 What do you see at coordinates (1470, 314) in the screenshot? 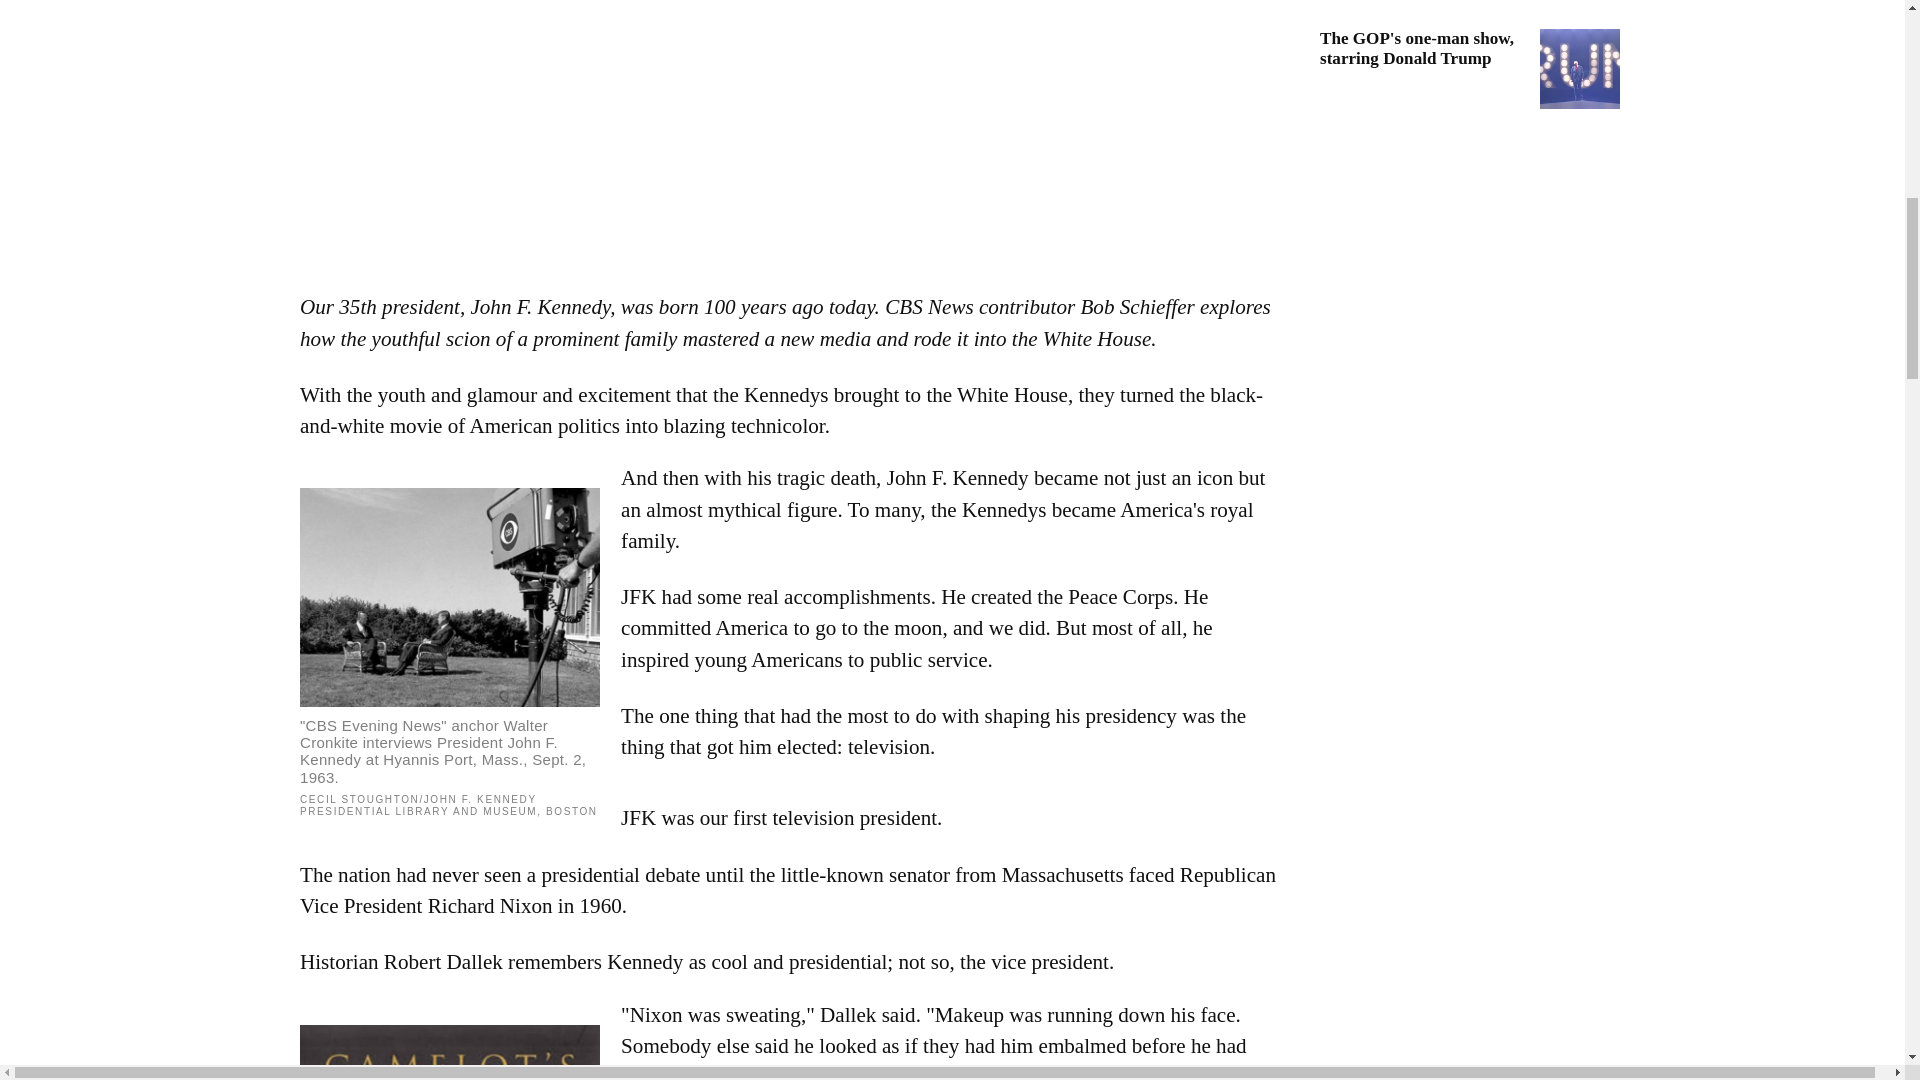
I see `3rd party ad content` at bounding box center [1470, 314].